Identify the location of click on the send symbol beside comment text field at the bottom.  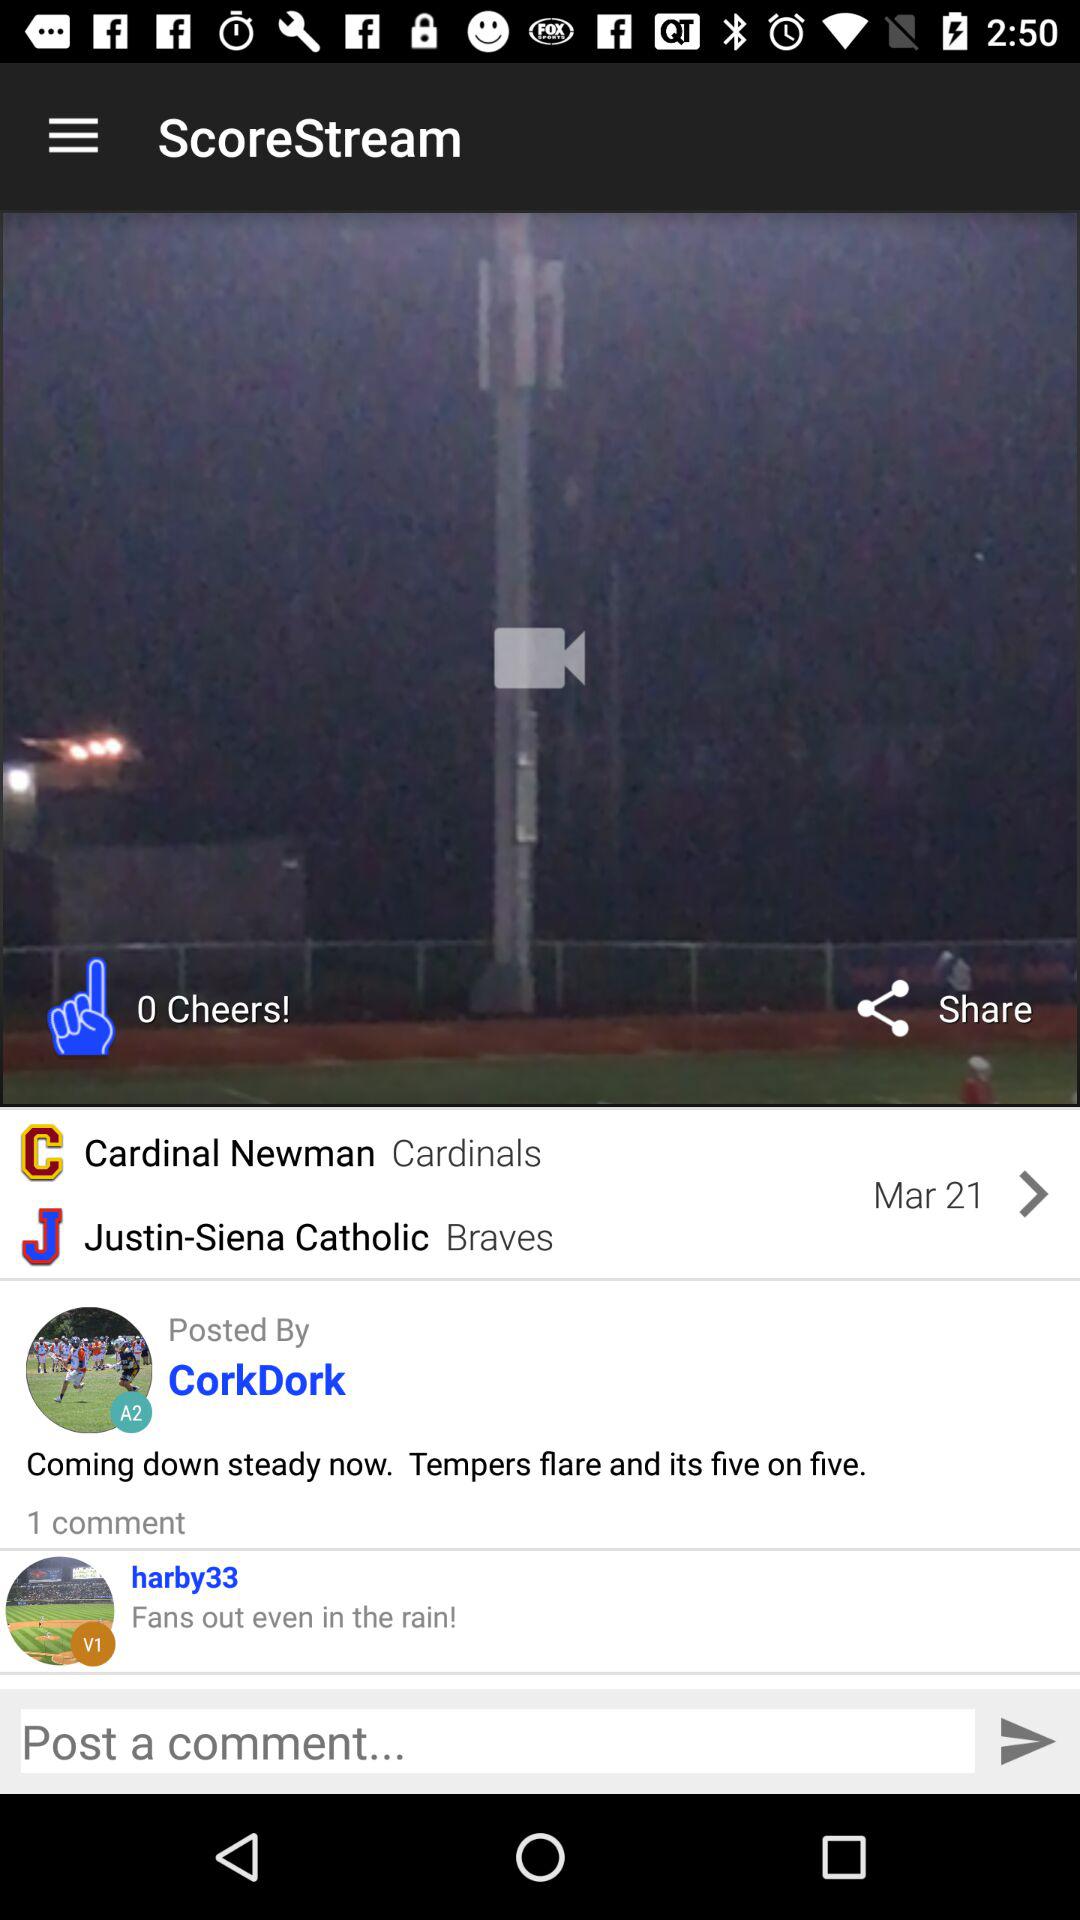
(1027, 1741).